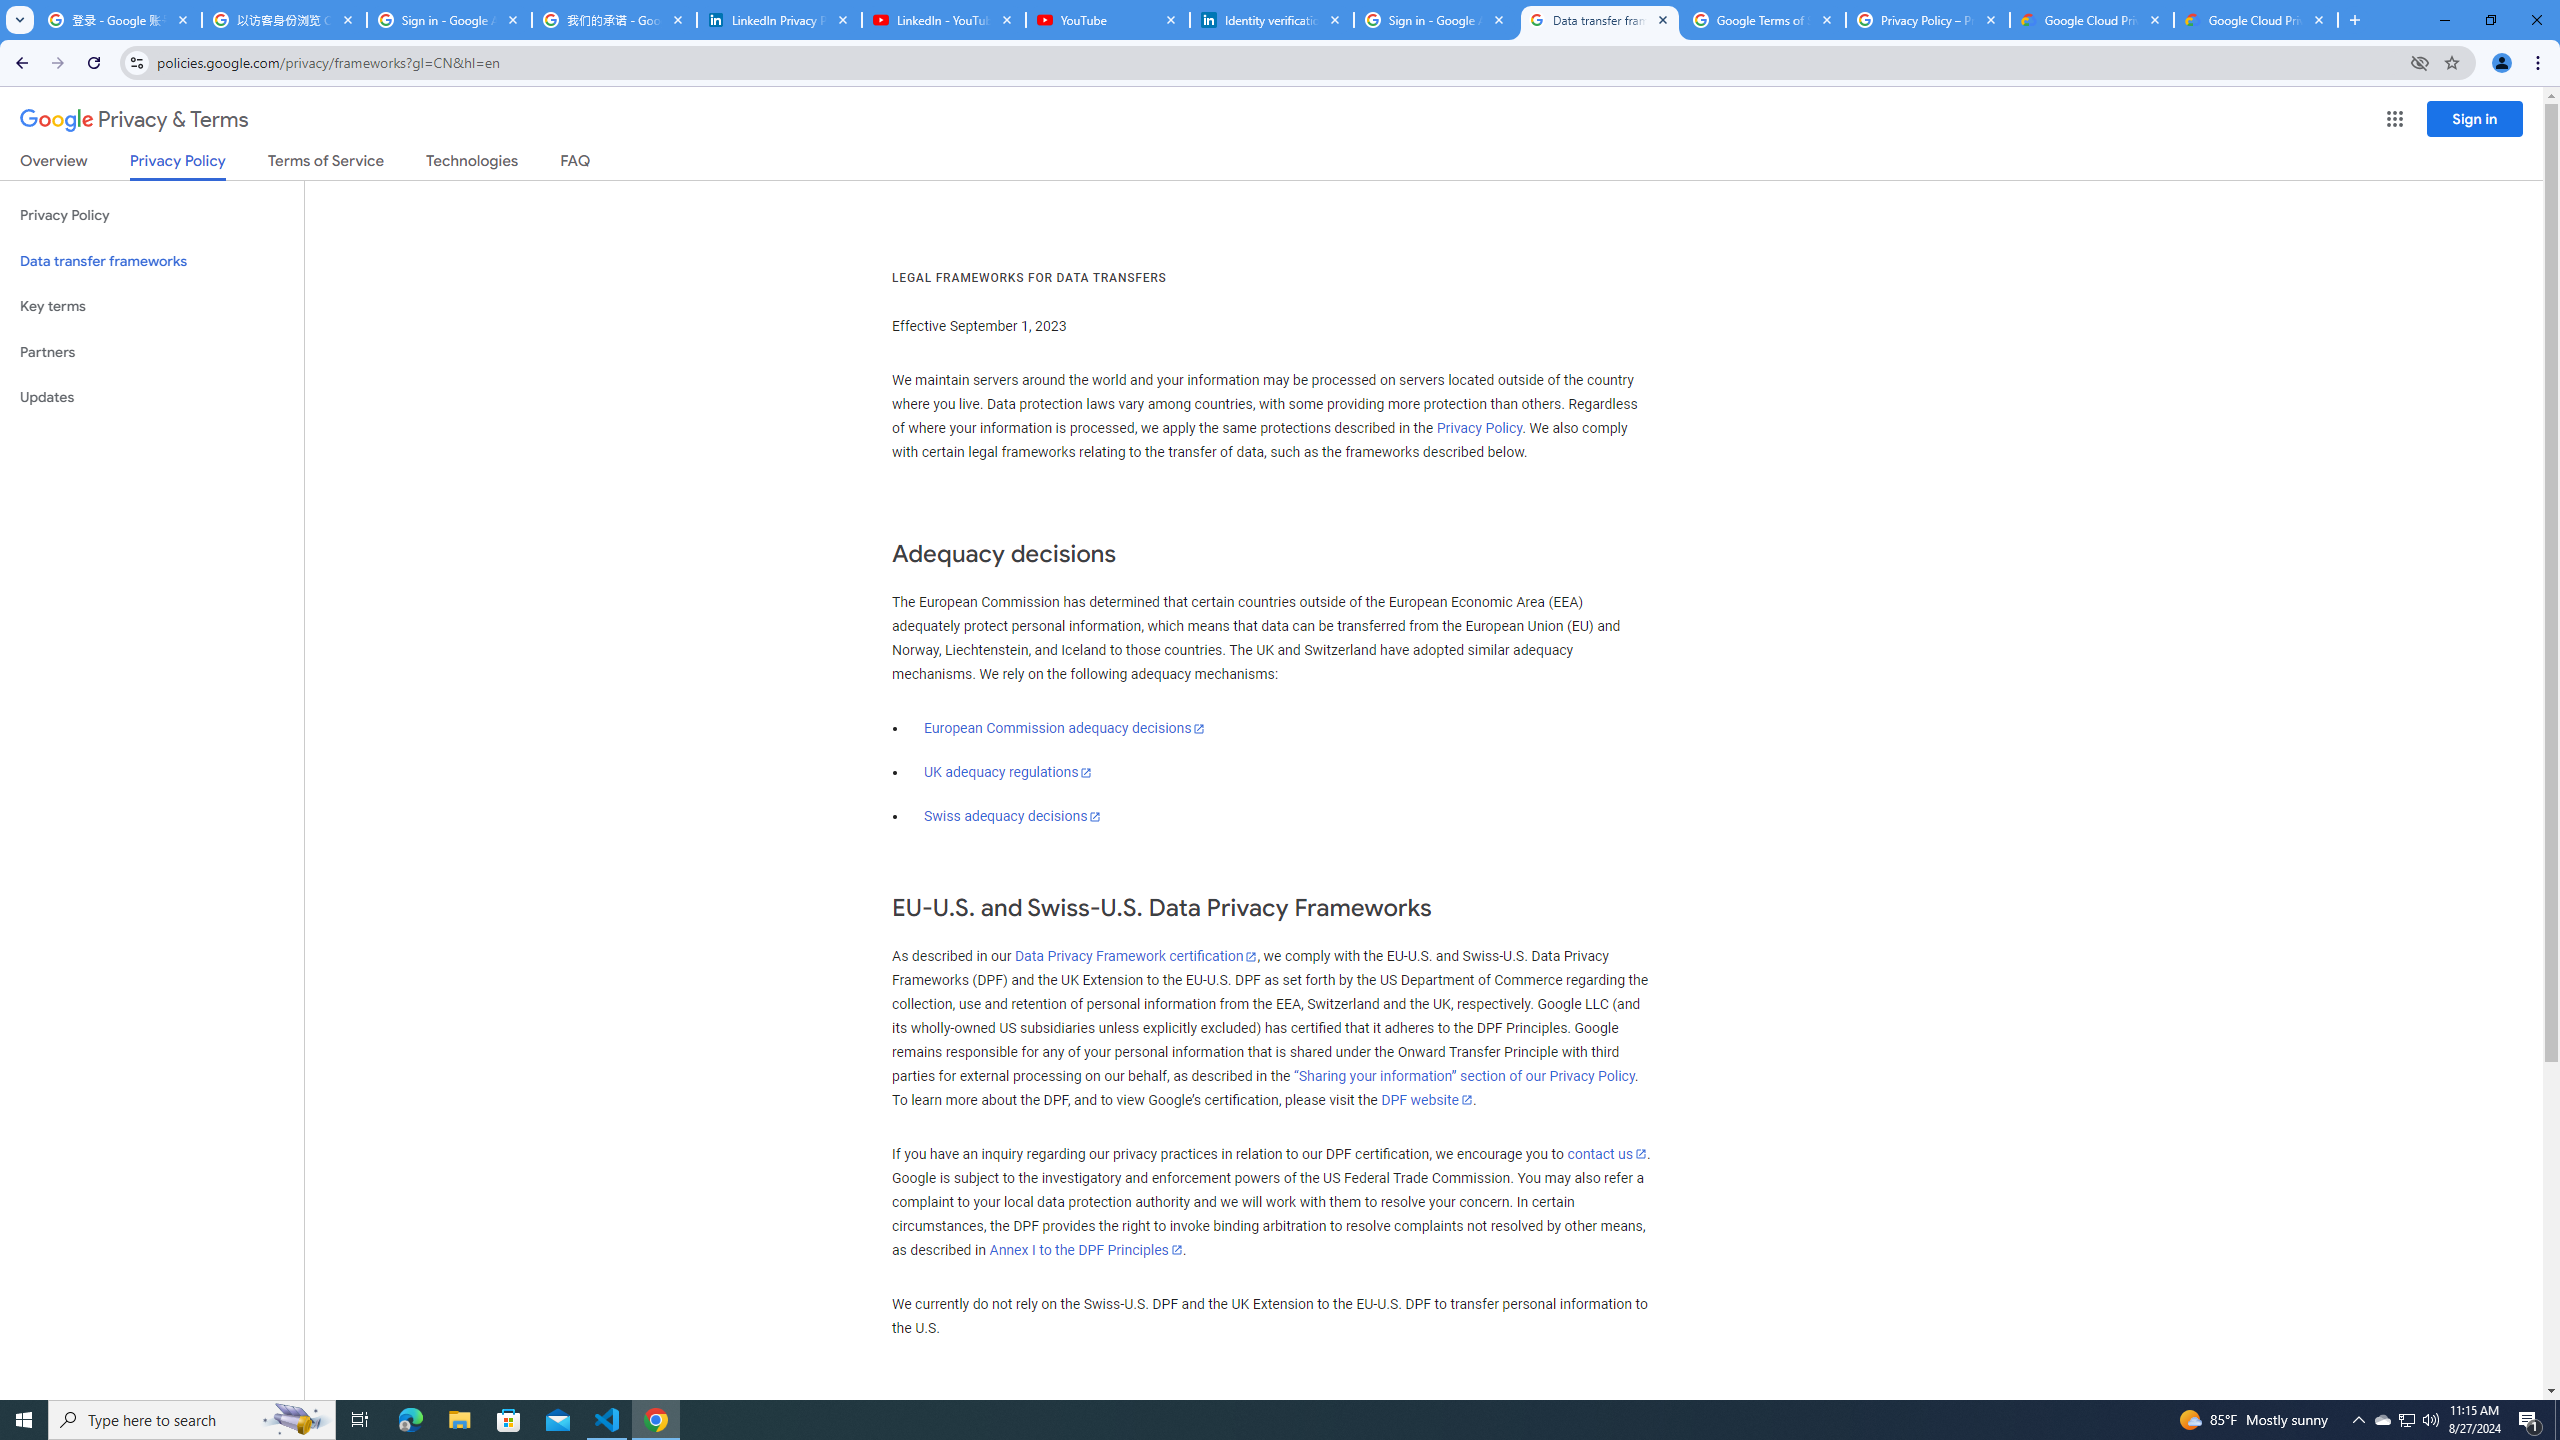 The width and height of the screenshot is (2560, 1440). What do you see at coordinates (1606, 1154) in the screenshot?
I see `contact us` at bounding box center [1606, 1154].